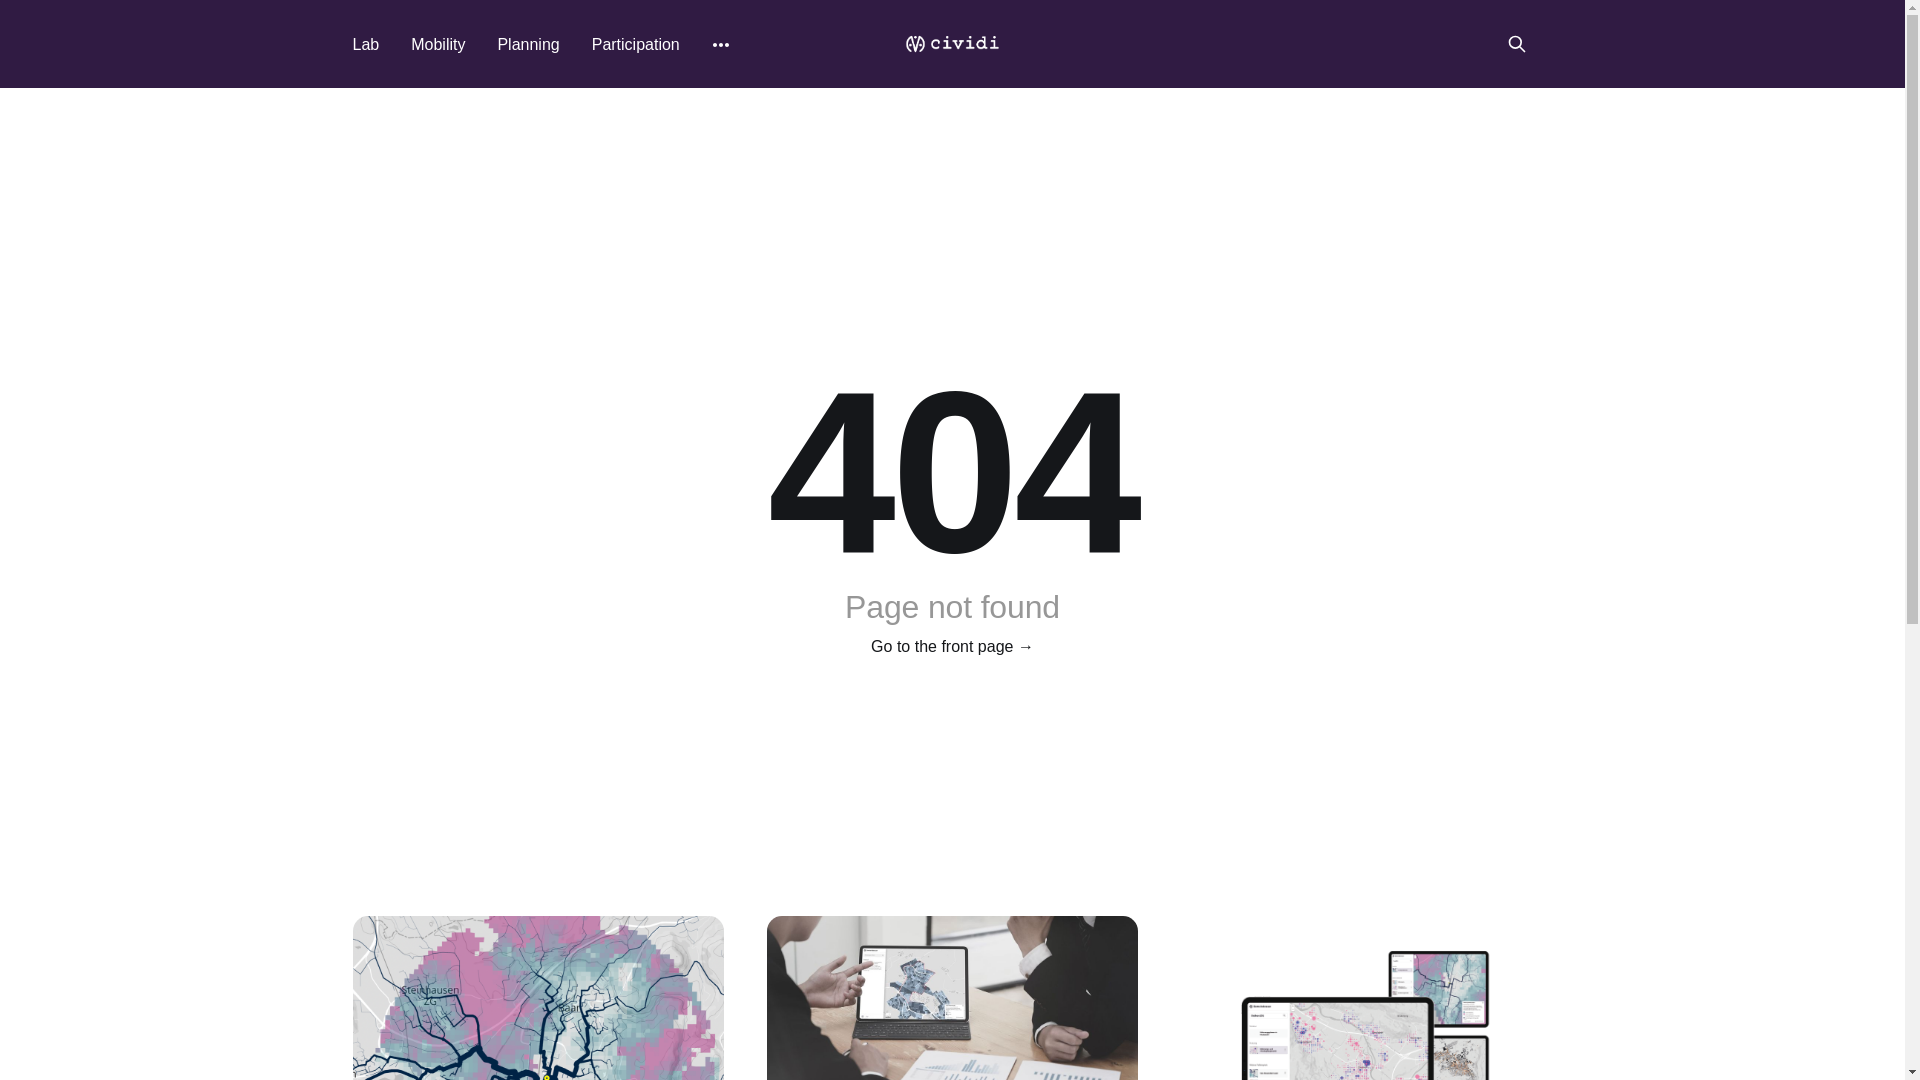  What do you see at coordinates (366, 44) in the screenshot?
I see `Lab` at bounding box center [366, 44].